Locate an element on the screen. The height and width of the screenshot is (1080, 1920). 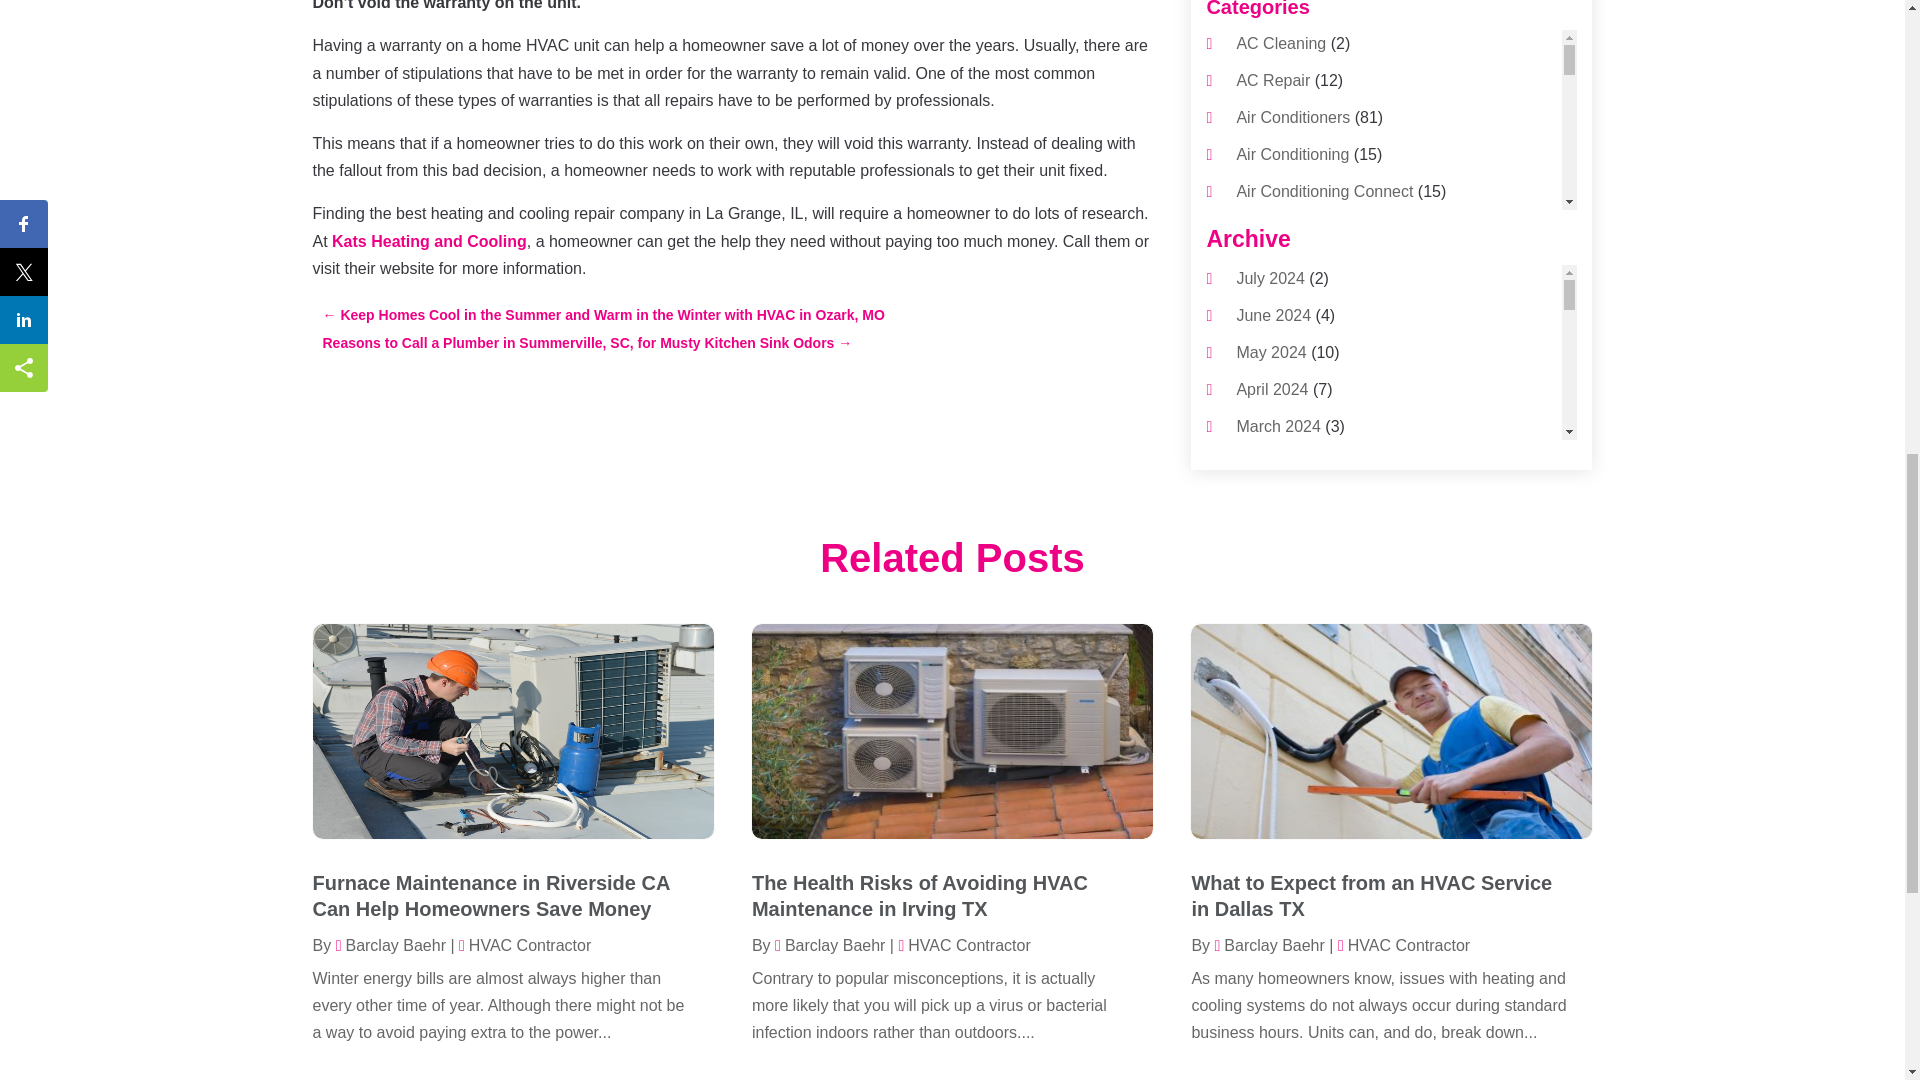
Electrician is located at coordinates (1272, 488).